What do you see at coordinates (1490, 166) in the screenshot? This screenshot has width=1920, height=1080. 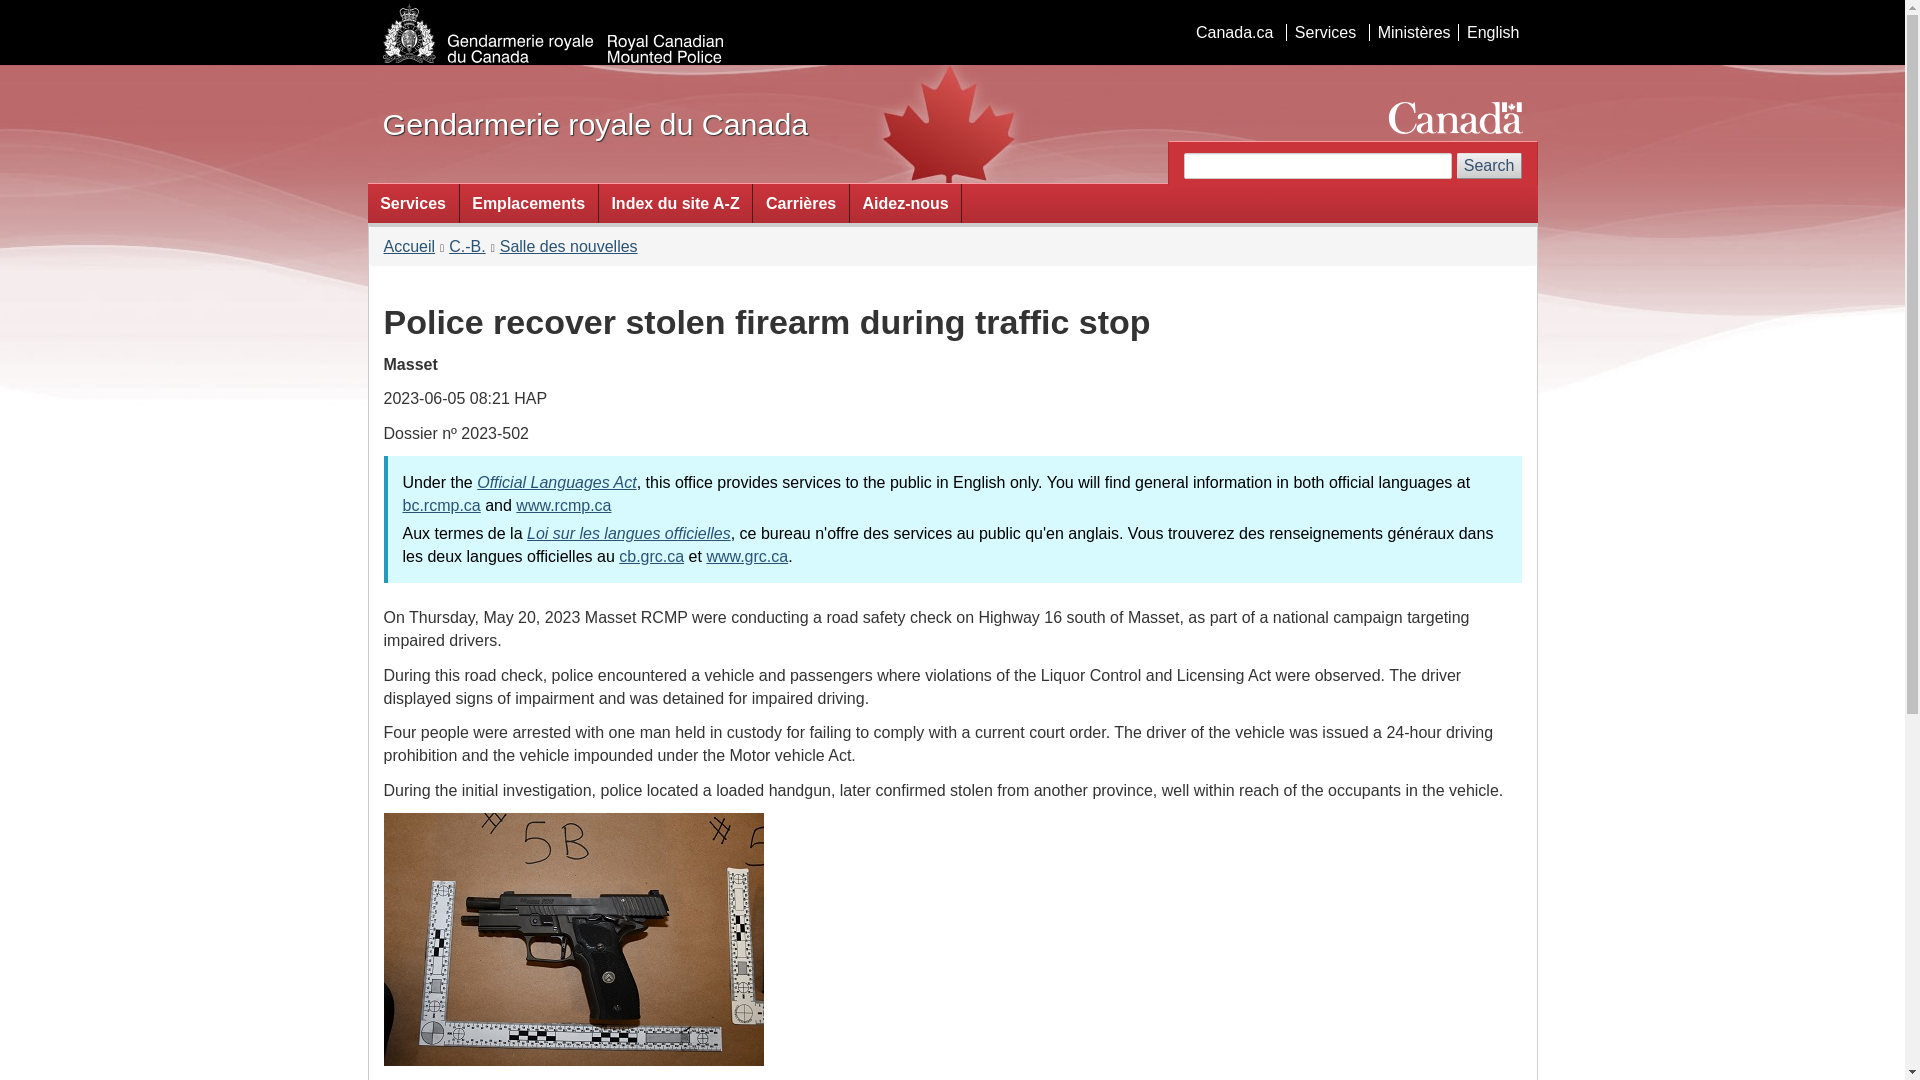 I see `Search` at bounding box center [1490, 166].